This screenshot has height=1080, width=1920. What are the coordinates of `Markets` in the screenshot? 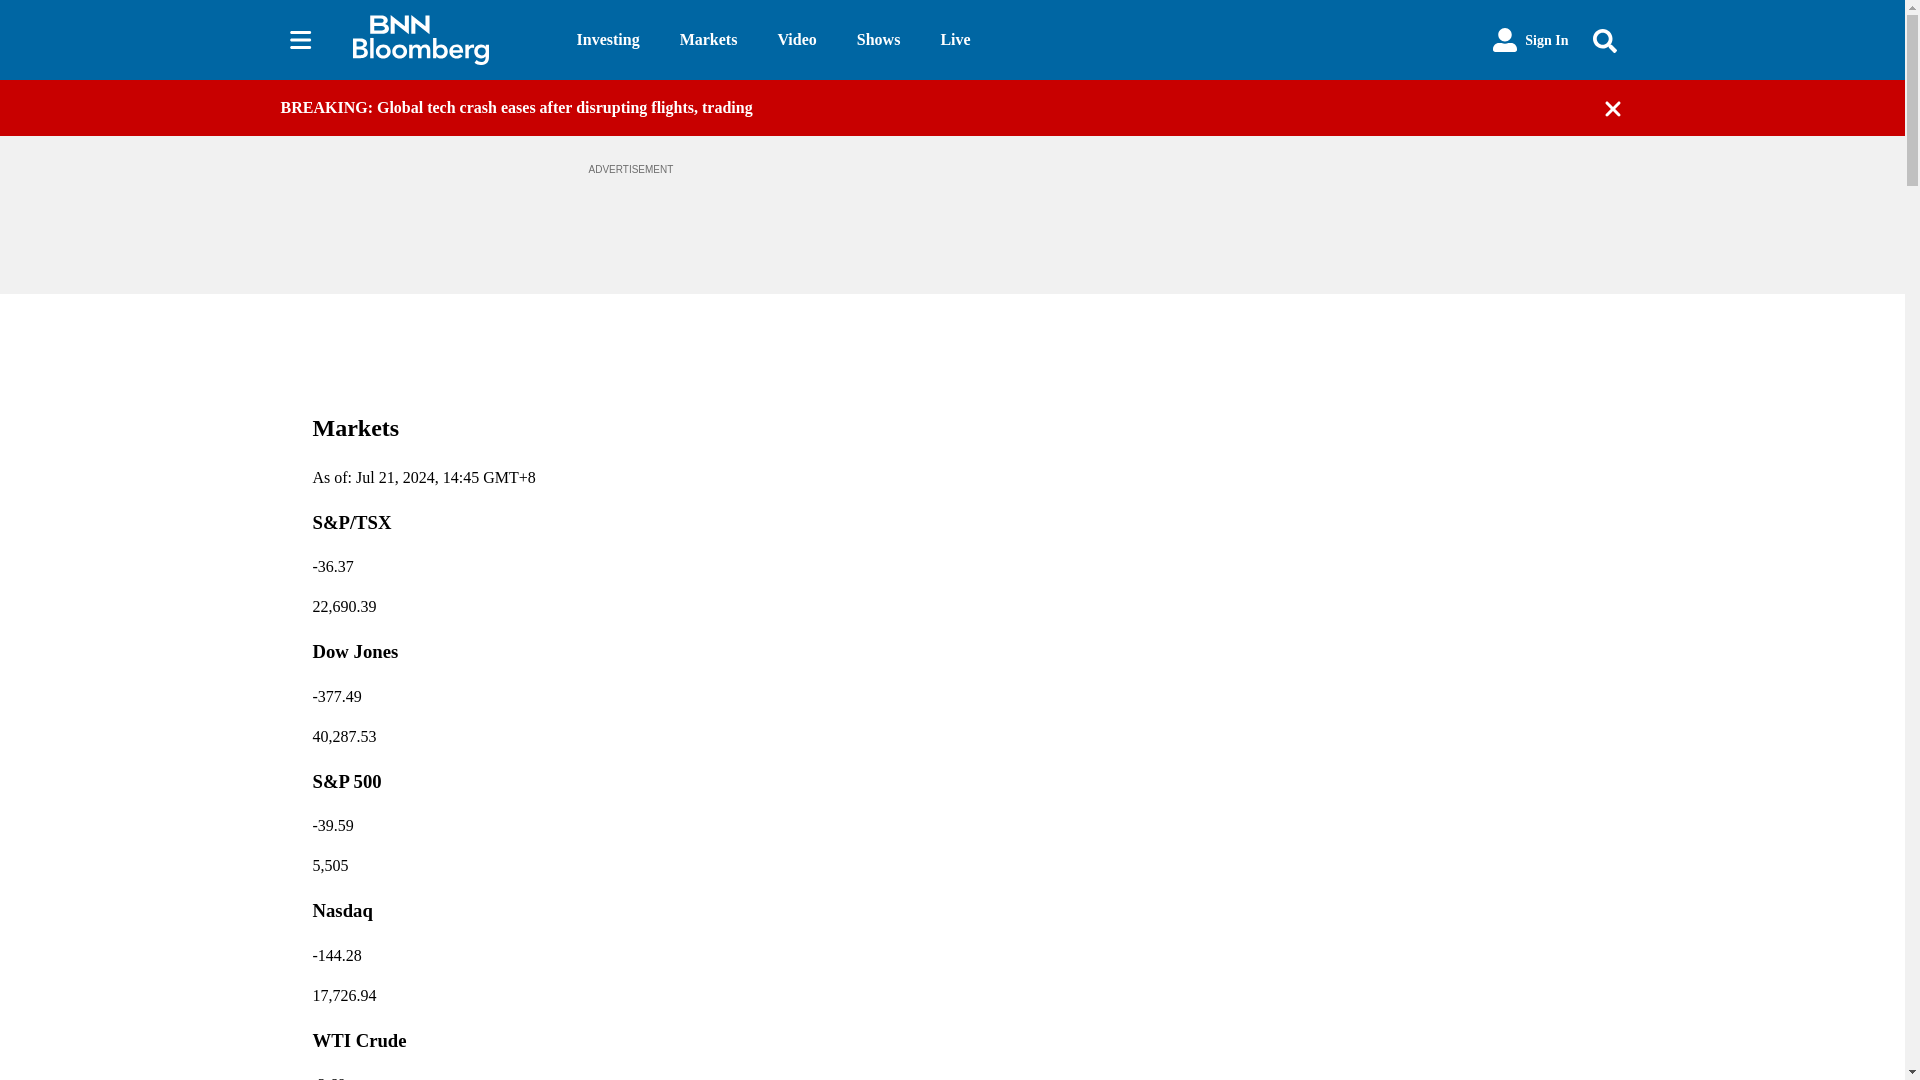 It's located at (708, 40).